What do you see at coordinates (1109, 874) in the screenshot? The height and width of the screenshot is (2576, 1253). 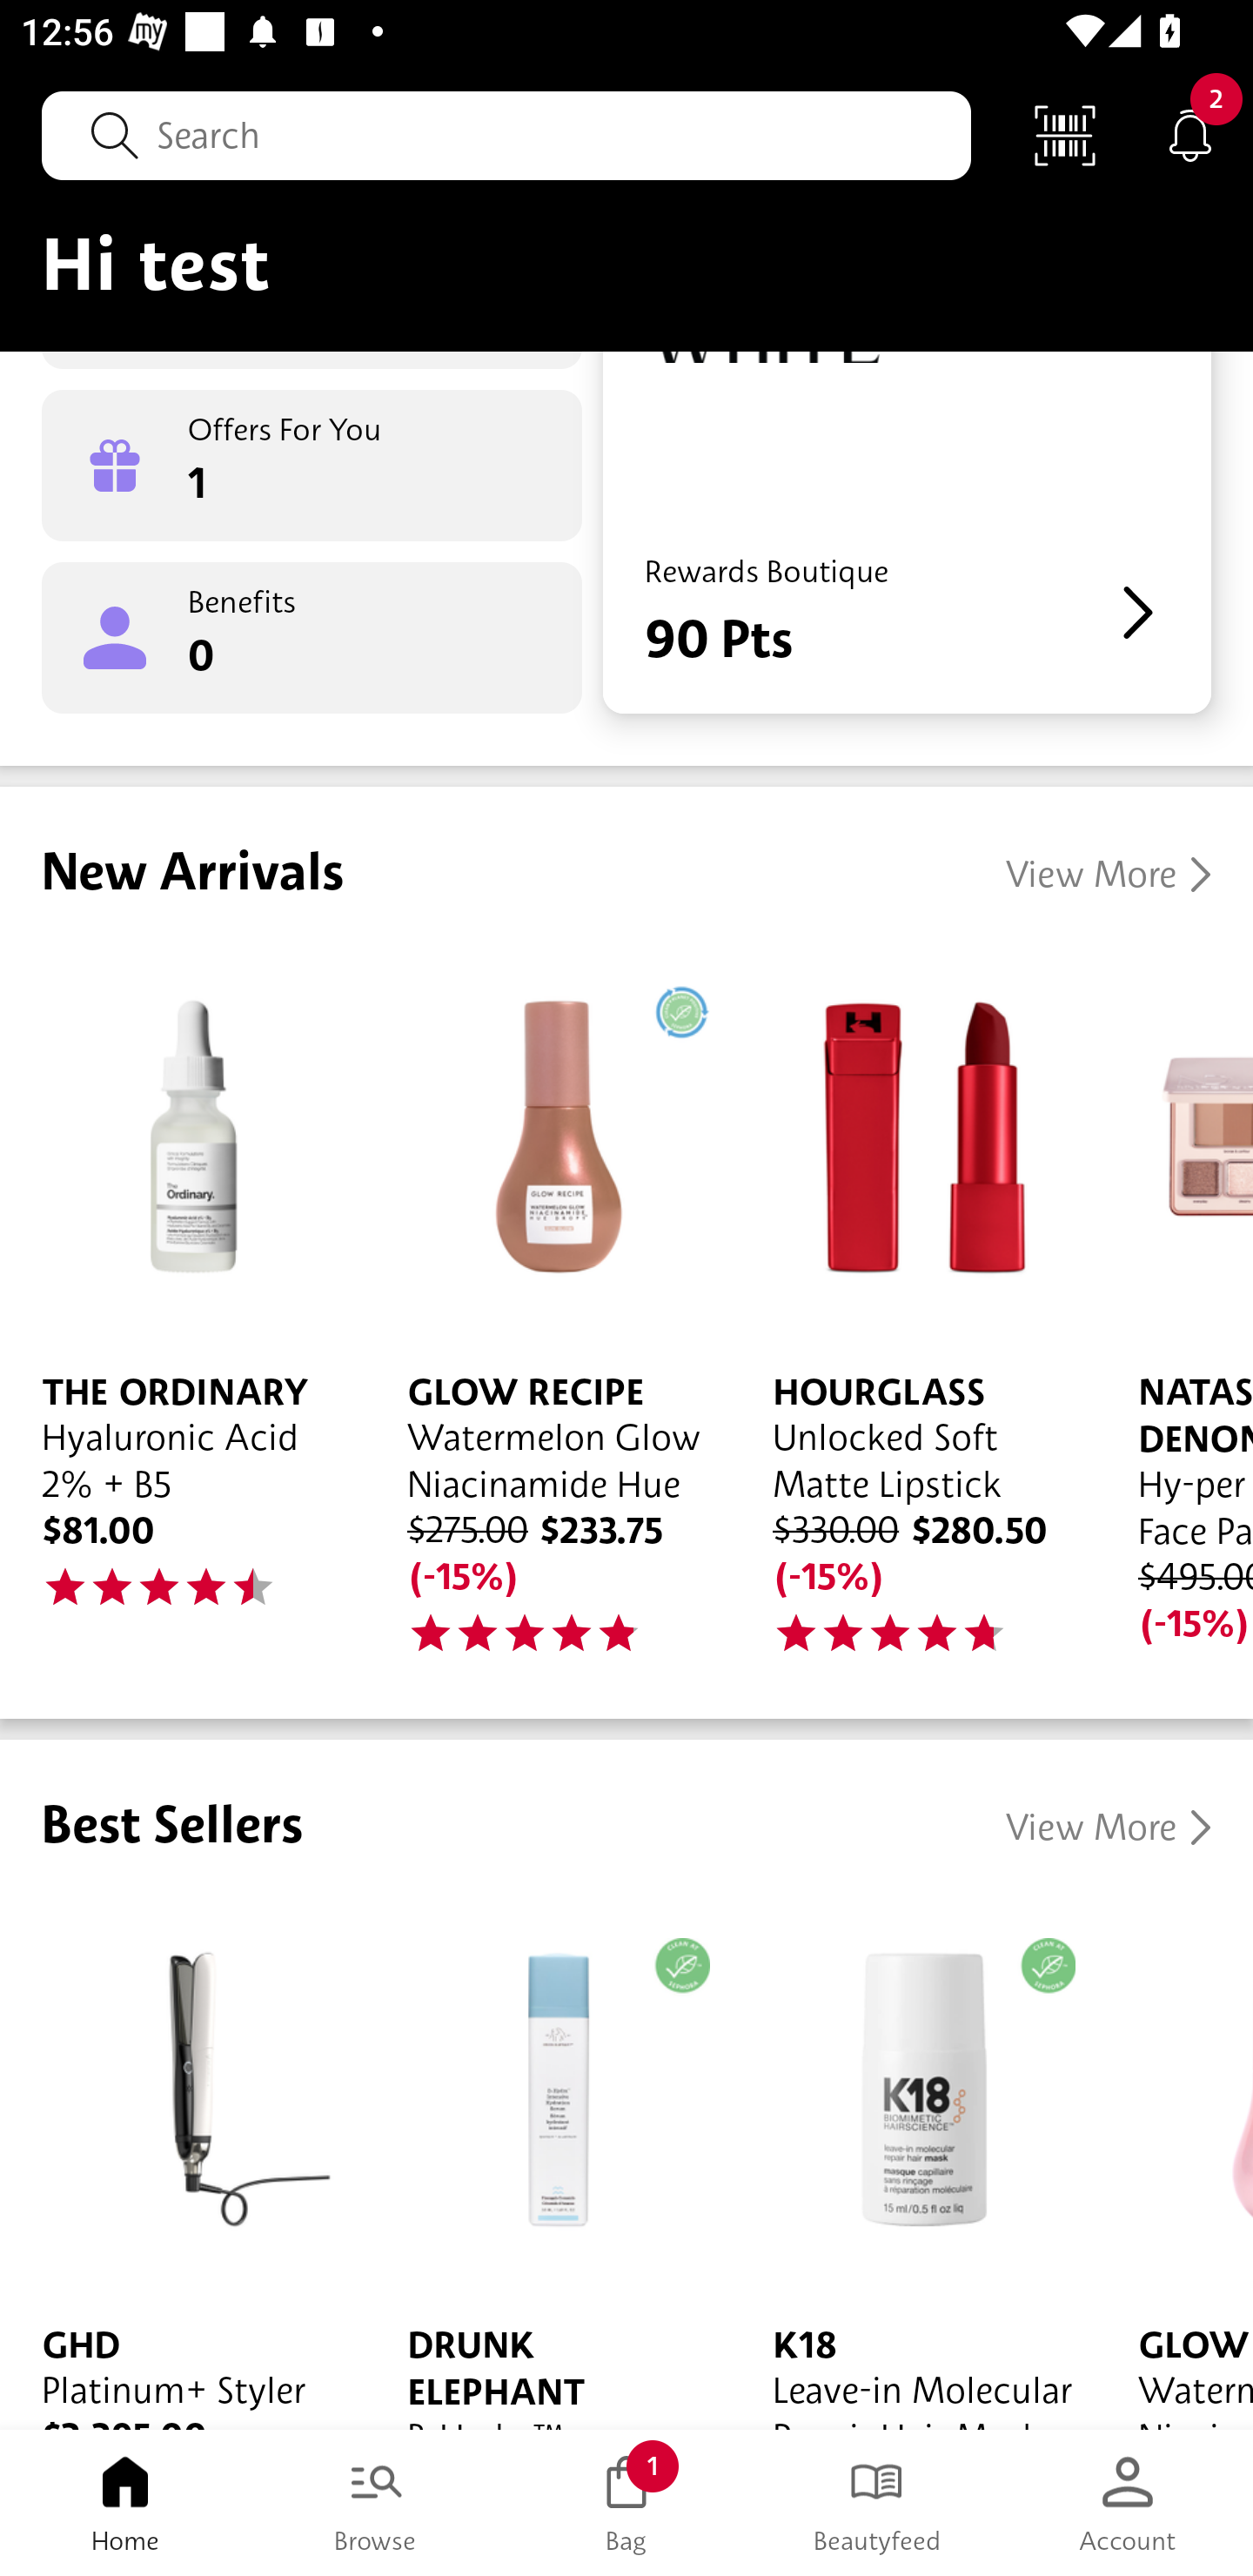 I see `View More` at bounding box center [1109, 874].